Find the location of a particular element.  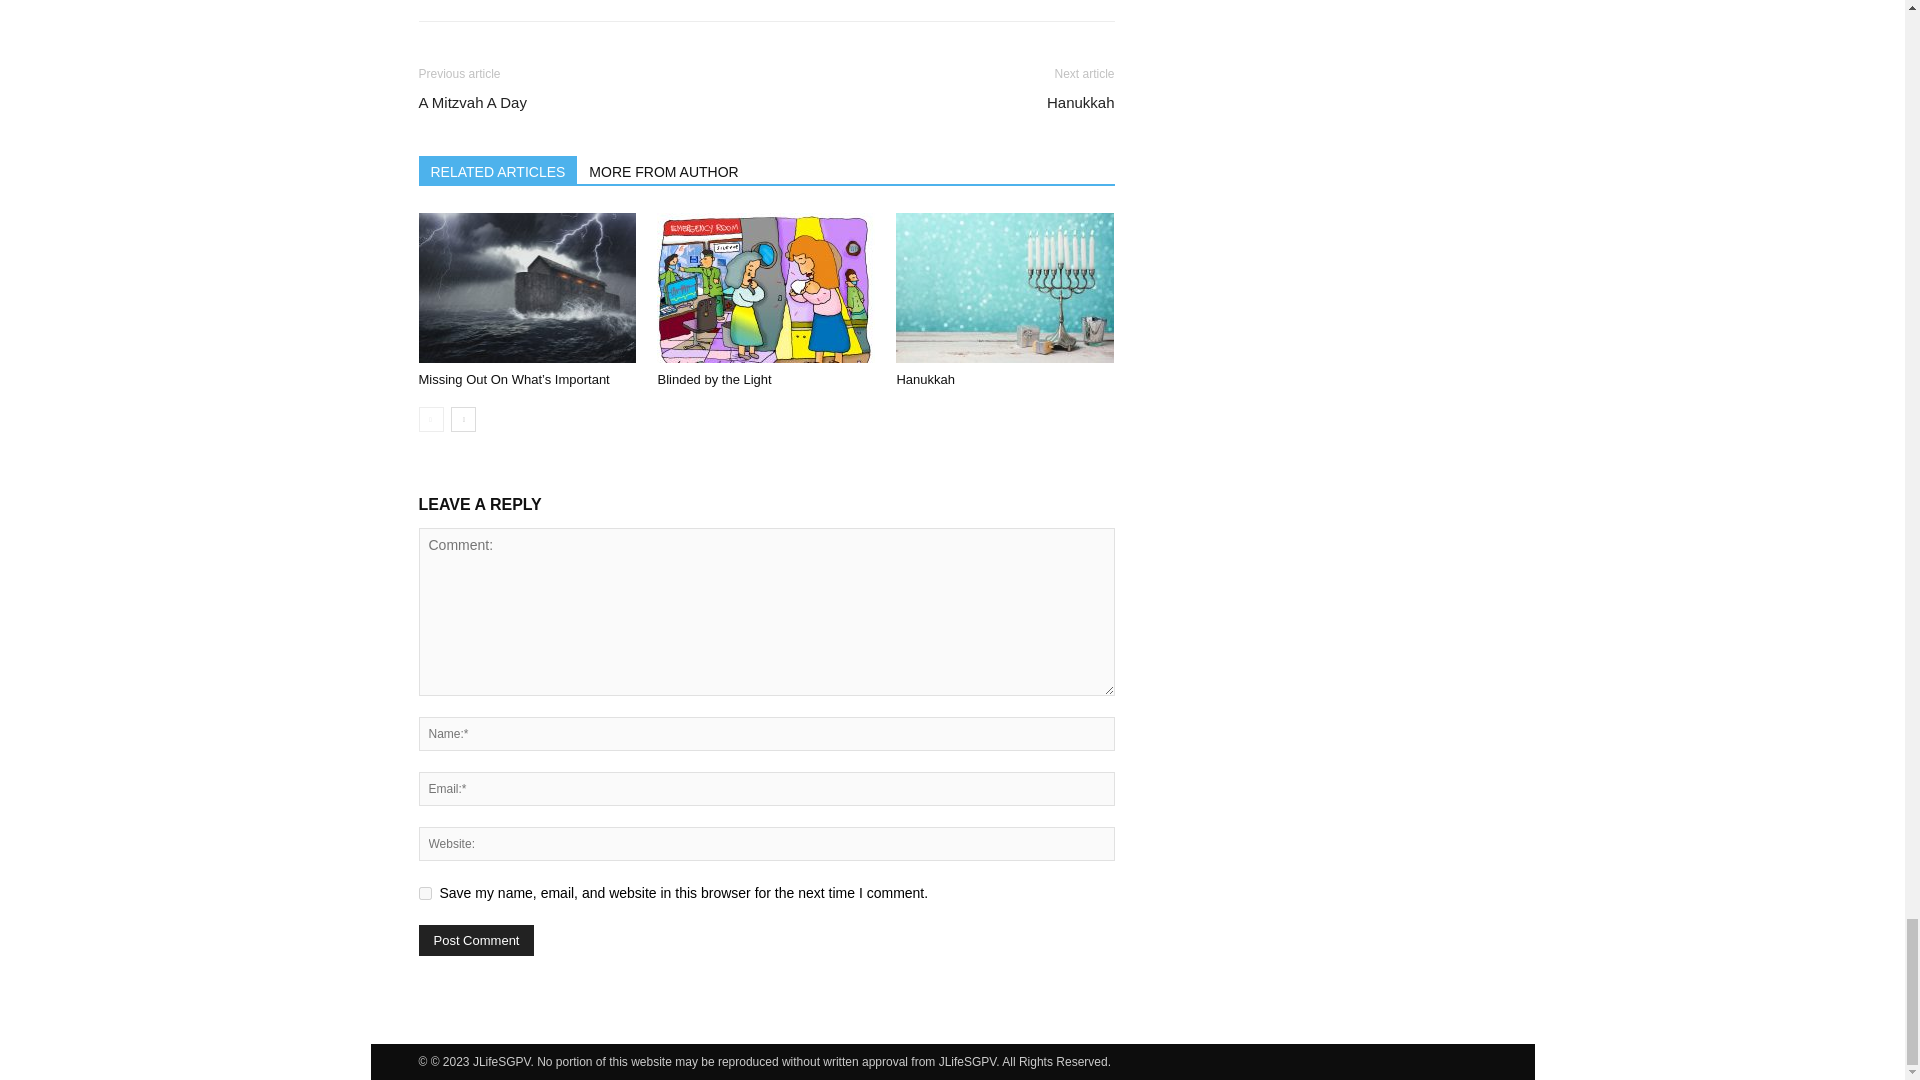

A Mitzvah A Day is located at coordinates (472, 102).